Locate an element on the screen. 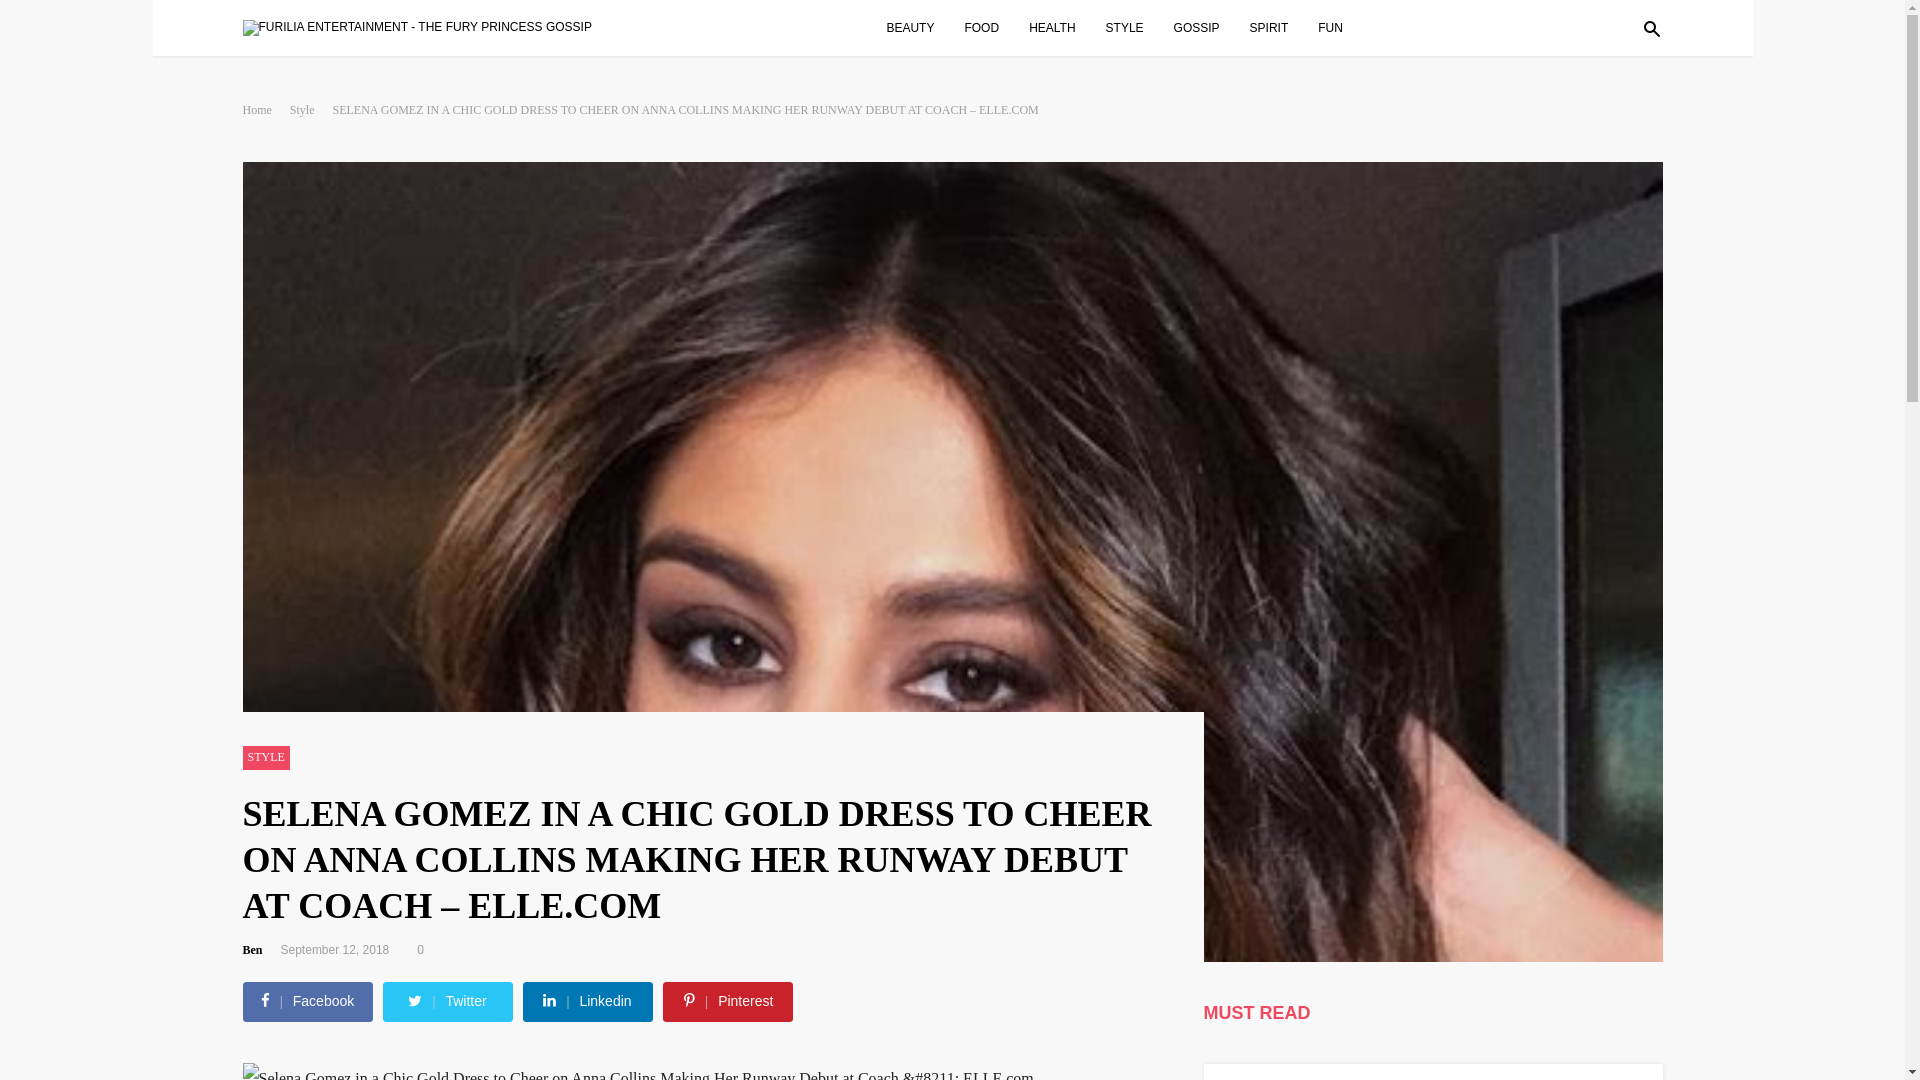 The height and width of the screenshot is (1080, 1920). Facebook is located at coordinates (308, 1000).